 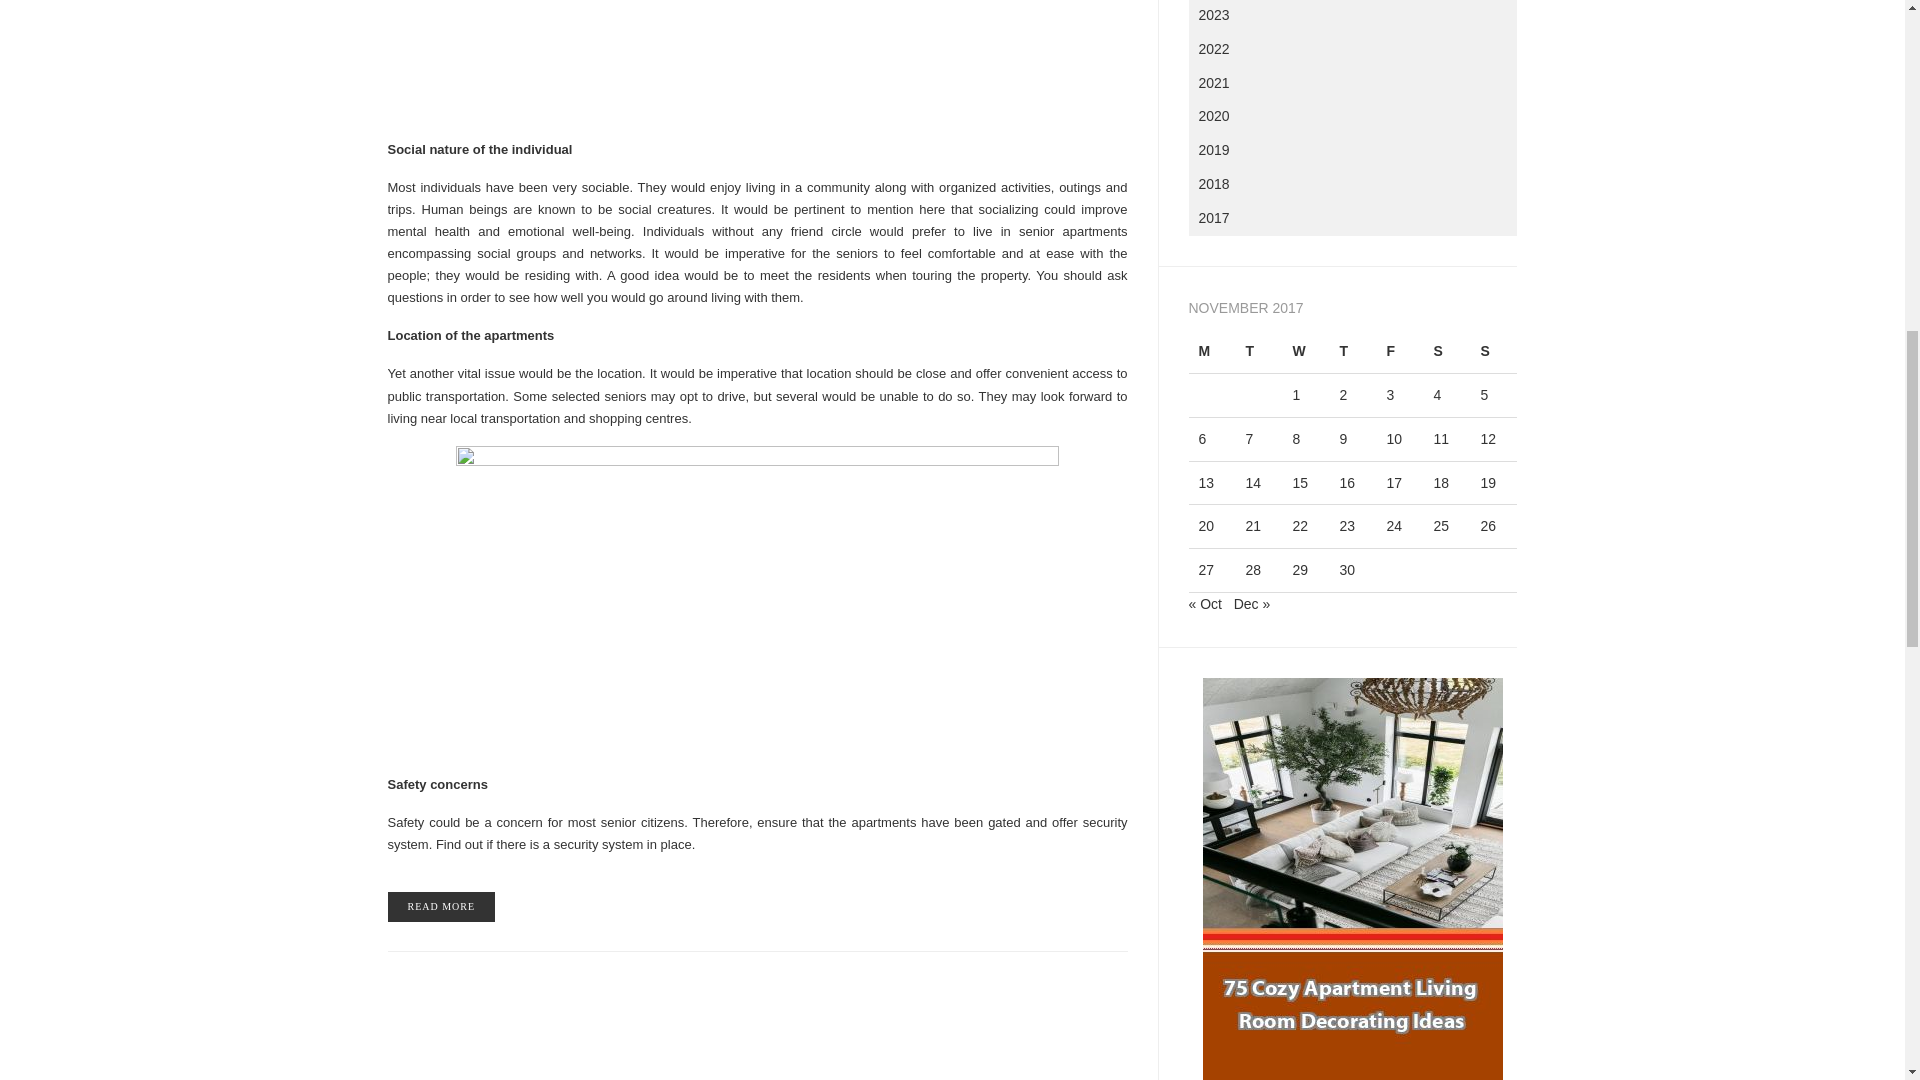 What do you see at coordinates (1211, 351) in the screenshot?
I see `Monday` at bounding box center [1211, 351].